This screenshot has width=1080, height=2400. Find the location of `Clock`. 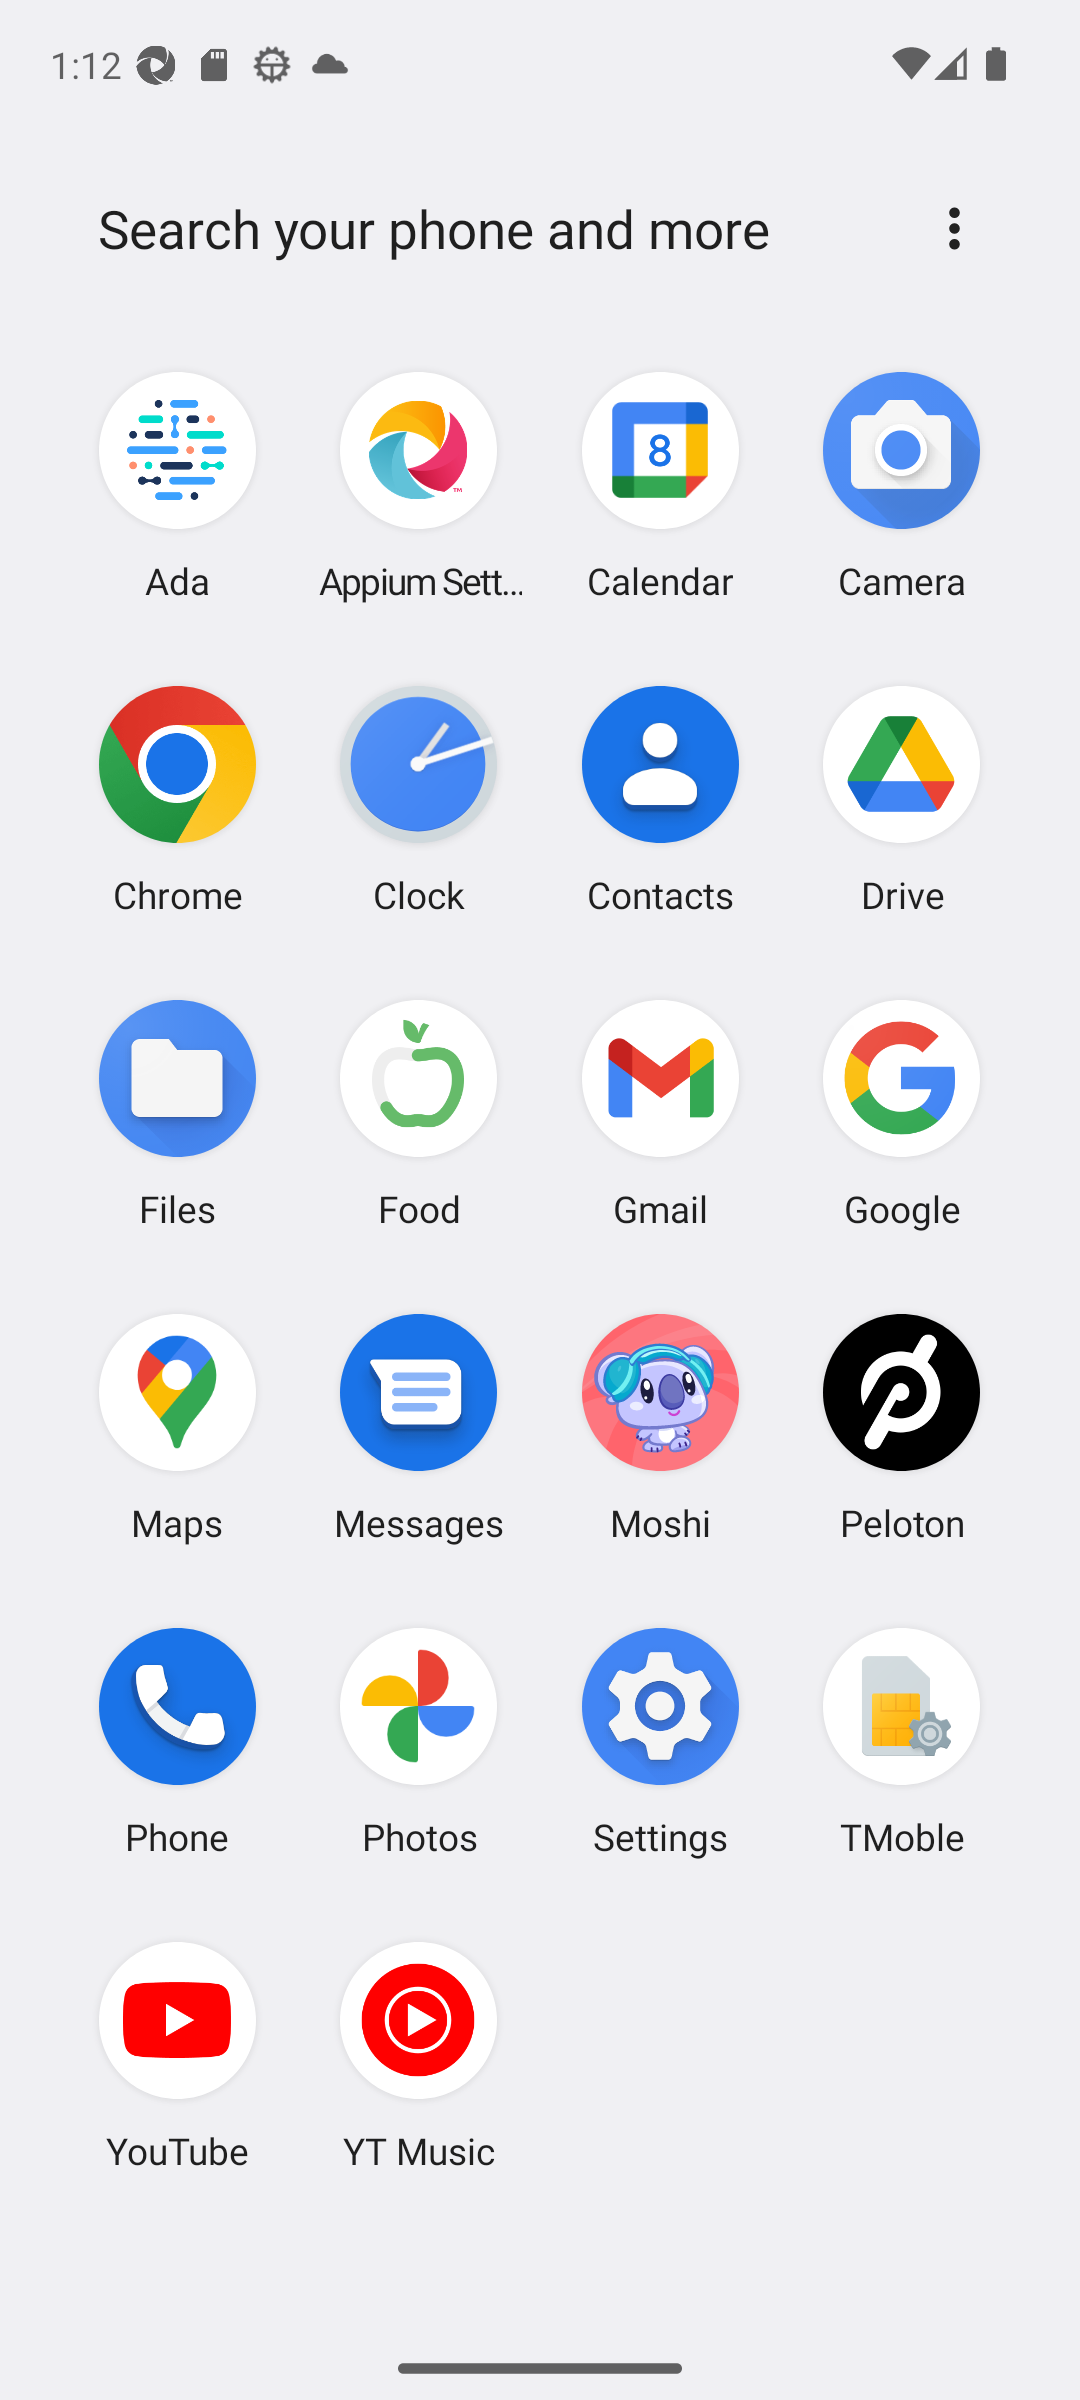

Clock is located at coordinates (419, 799).